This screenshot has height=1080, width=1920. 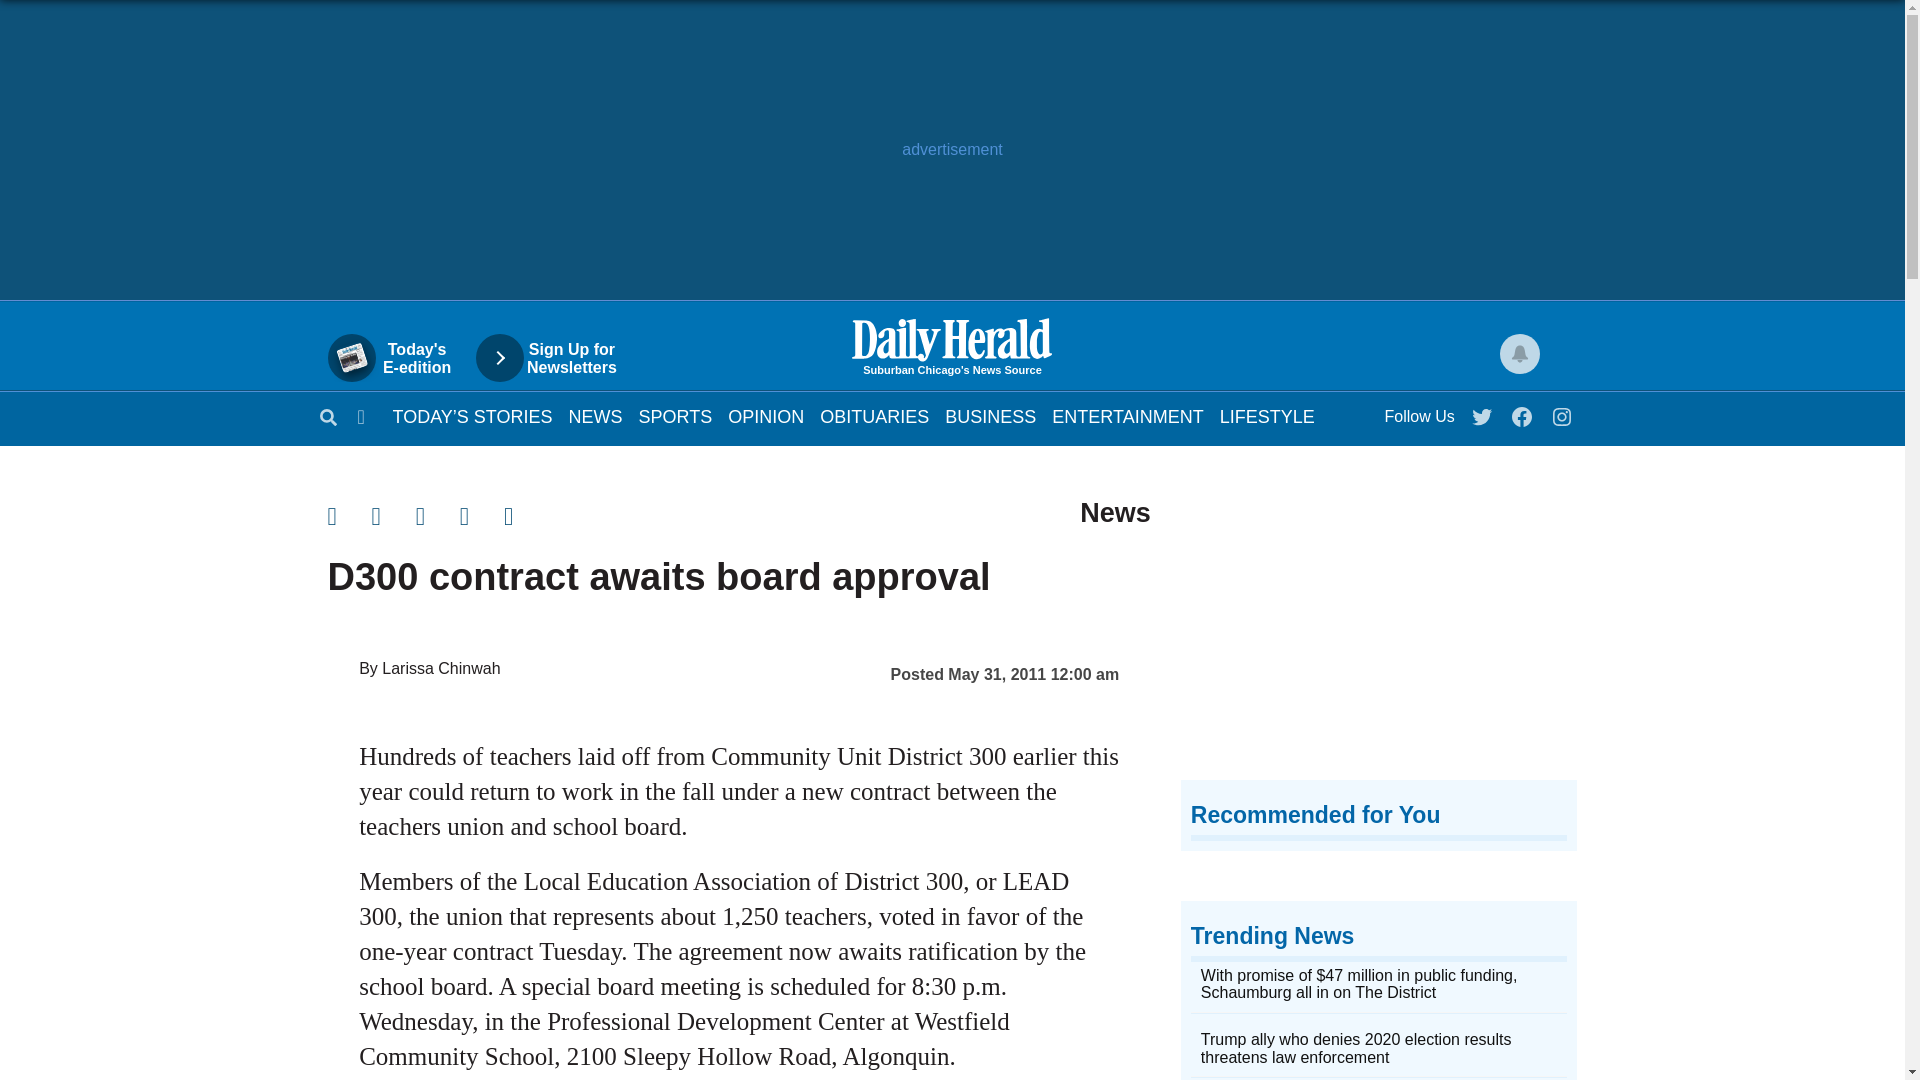 What do you see at coordinates (1128, 416) in the screenshot?
I see `ENTERTAINMENT` at bounding box center [1128, 416].